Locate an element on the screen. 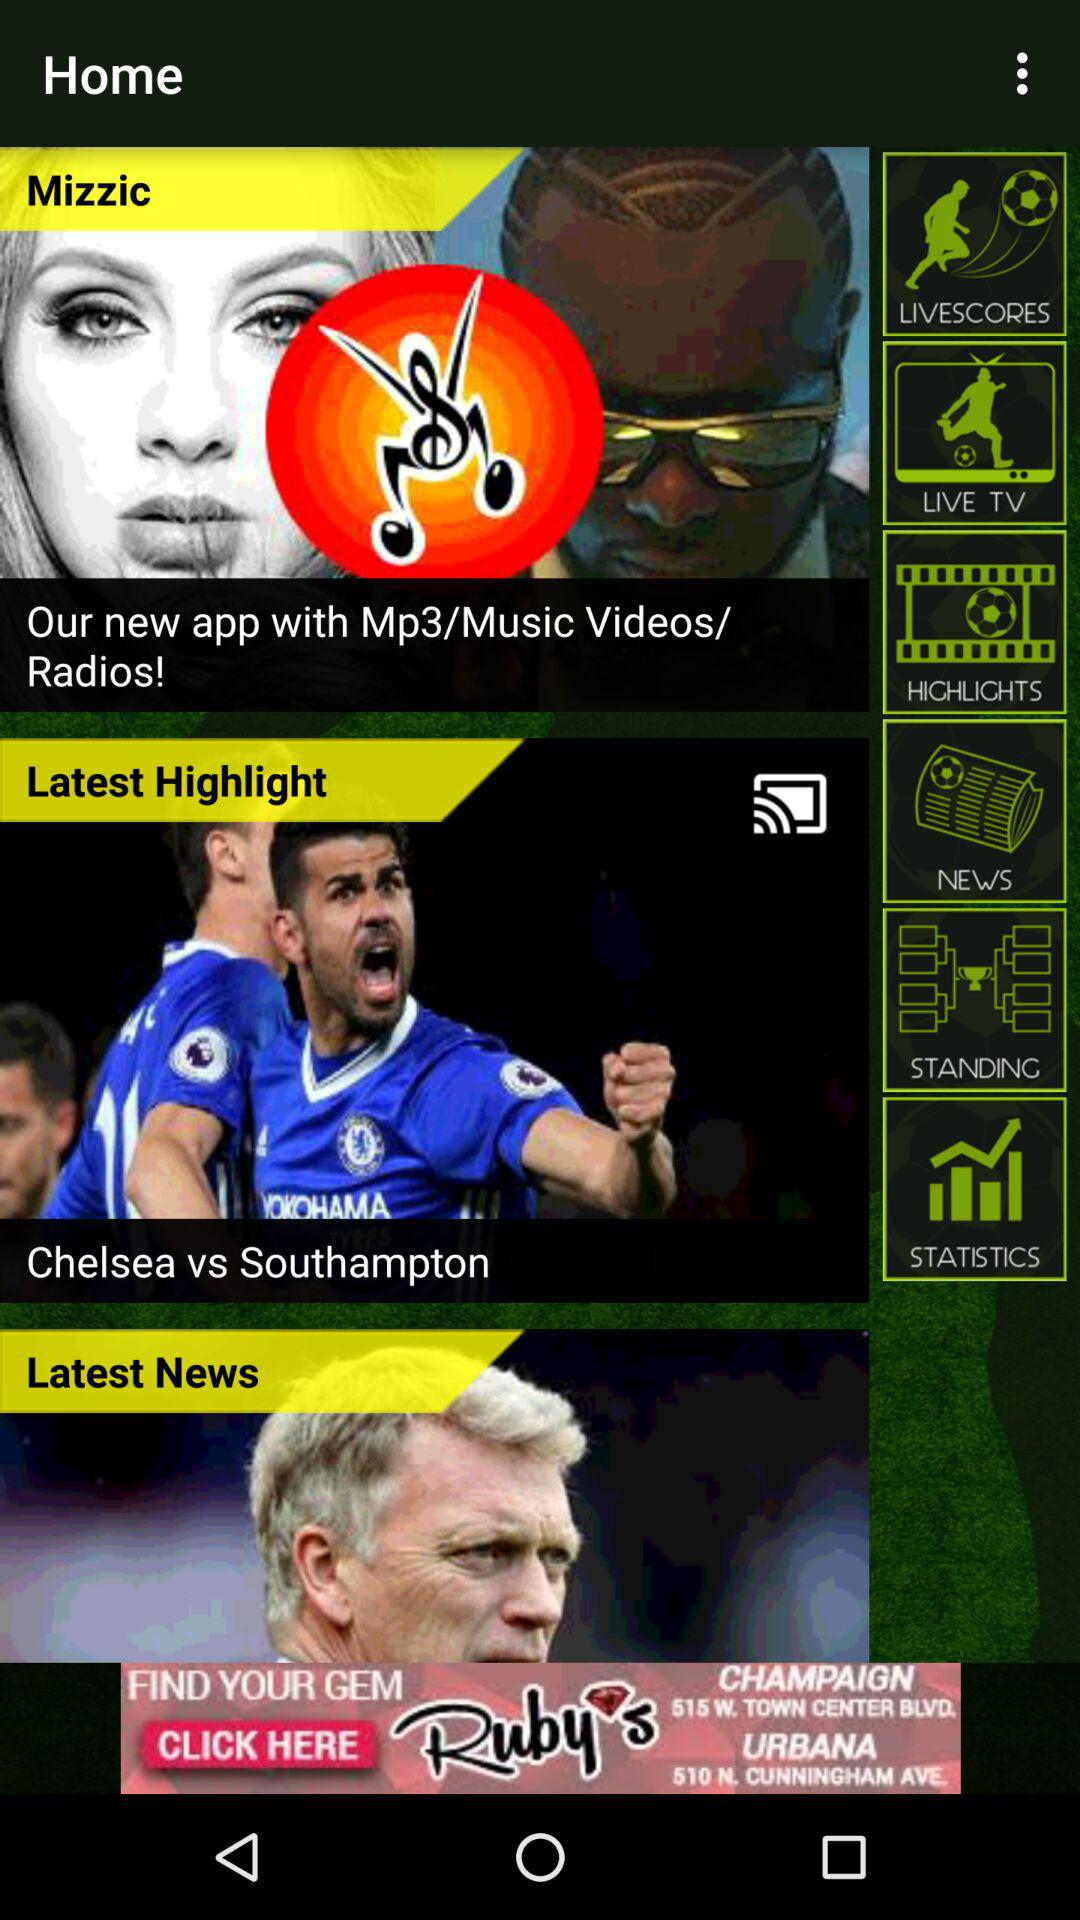  choose icon above chelsea vs southampton is located at coordinates (262, 780).